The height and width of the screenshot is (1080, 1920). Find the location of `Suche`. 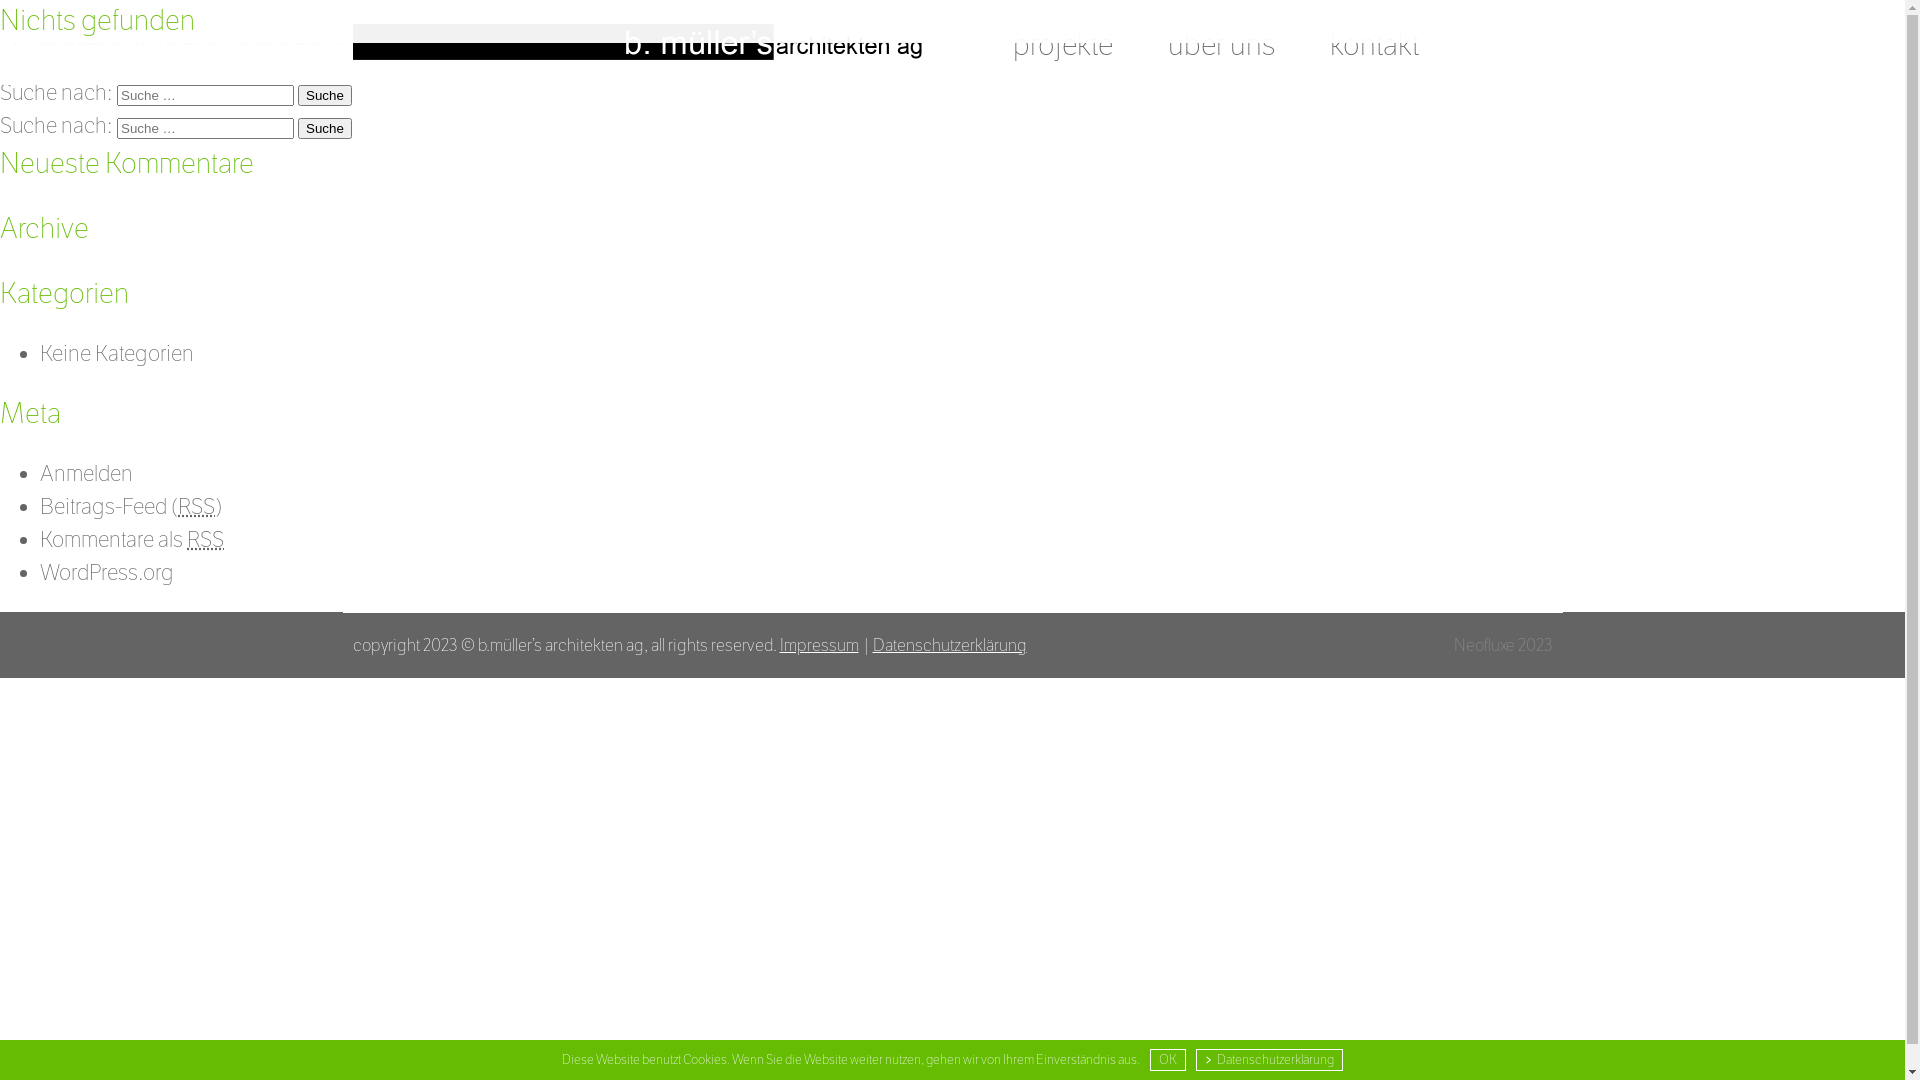

Suche is located at coordinates (325, 96).